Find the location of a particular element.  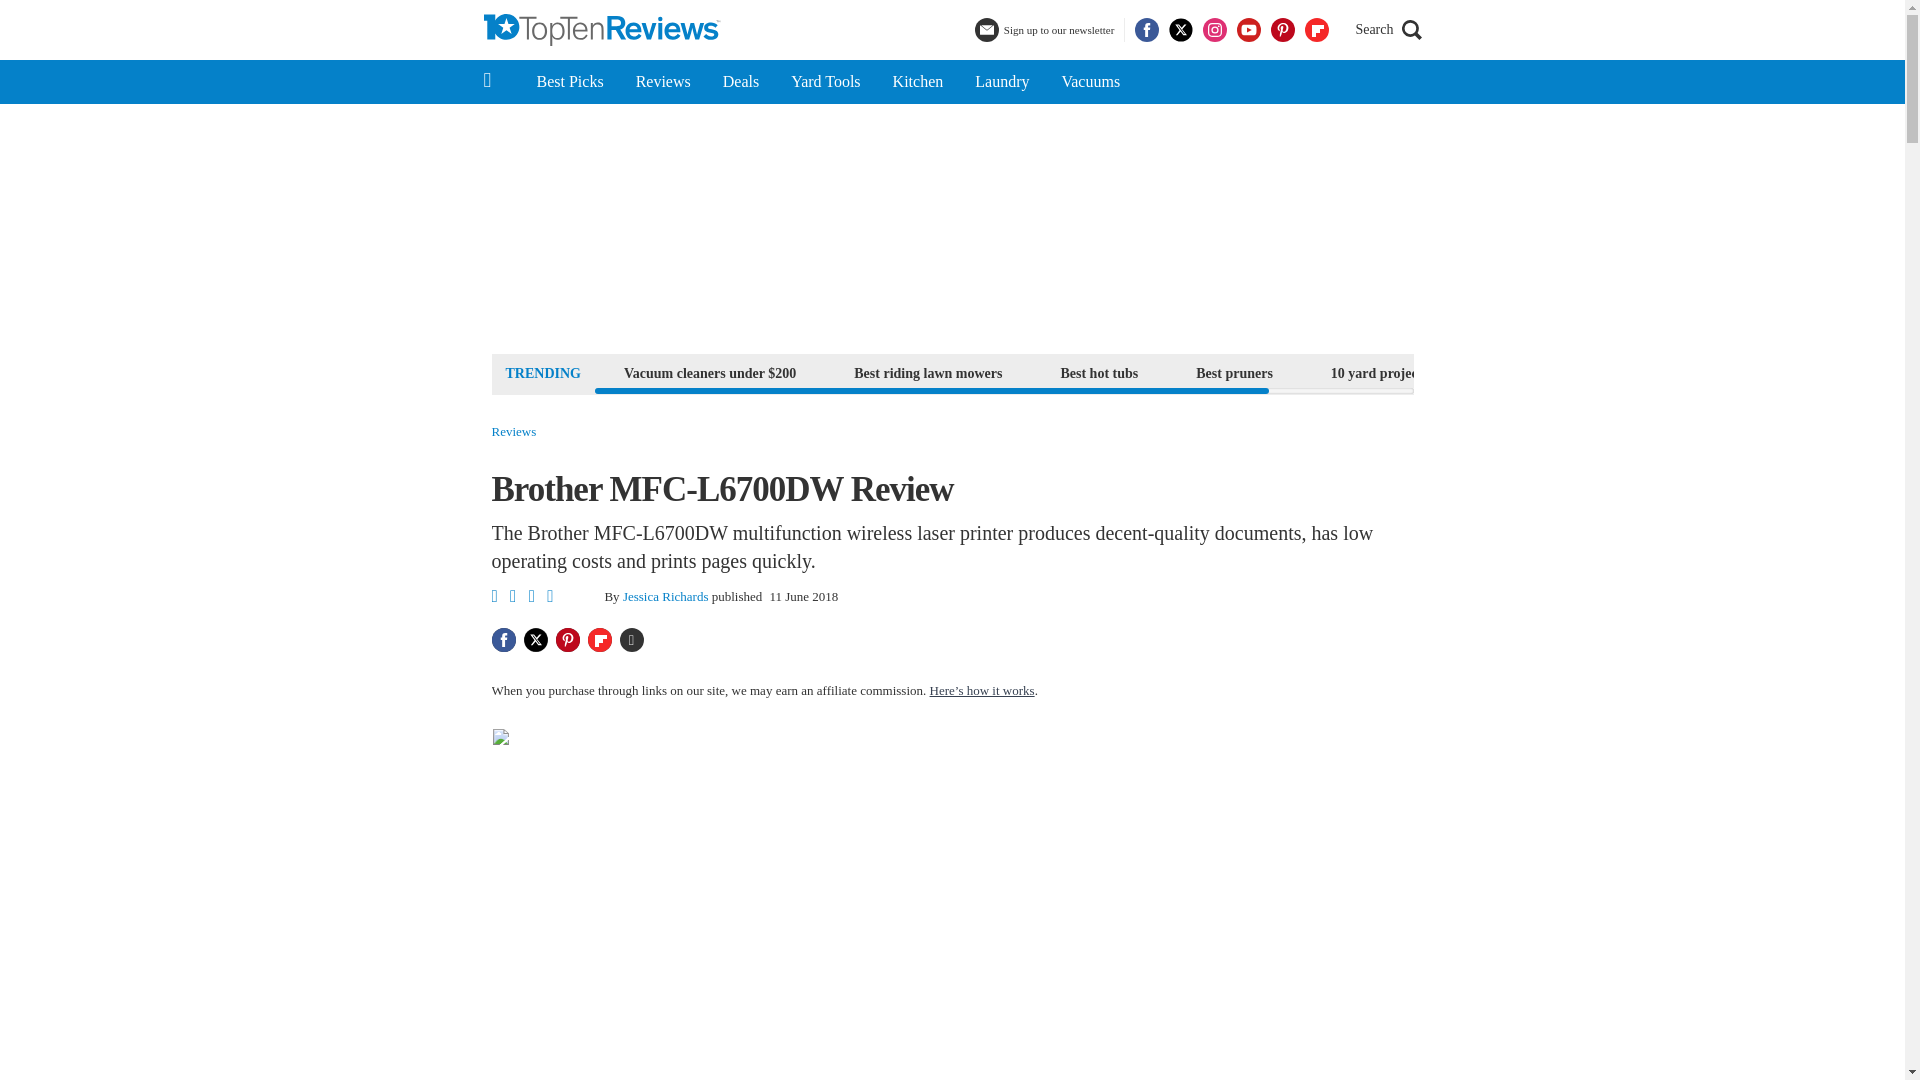

Vacuums is located at coordinates (1090, 82).